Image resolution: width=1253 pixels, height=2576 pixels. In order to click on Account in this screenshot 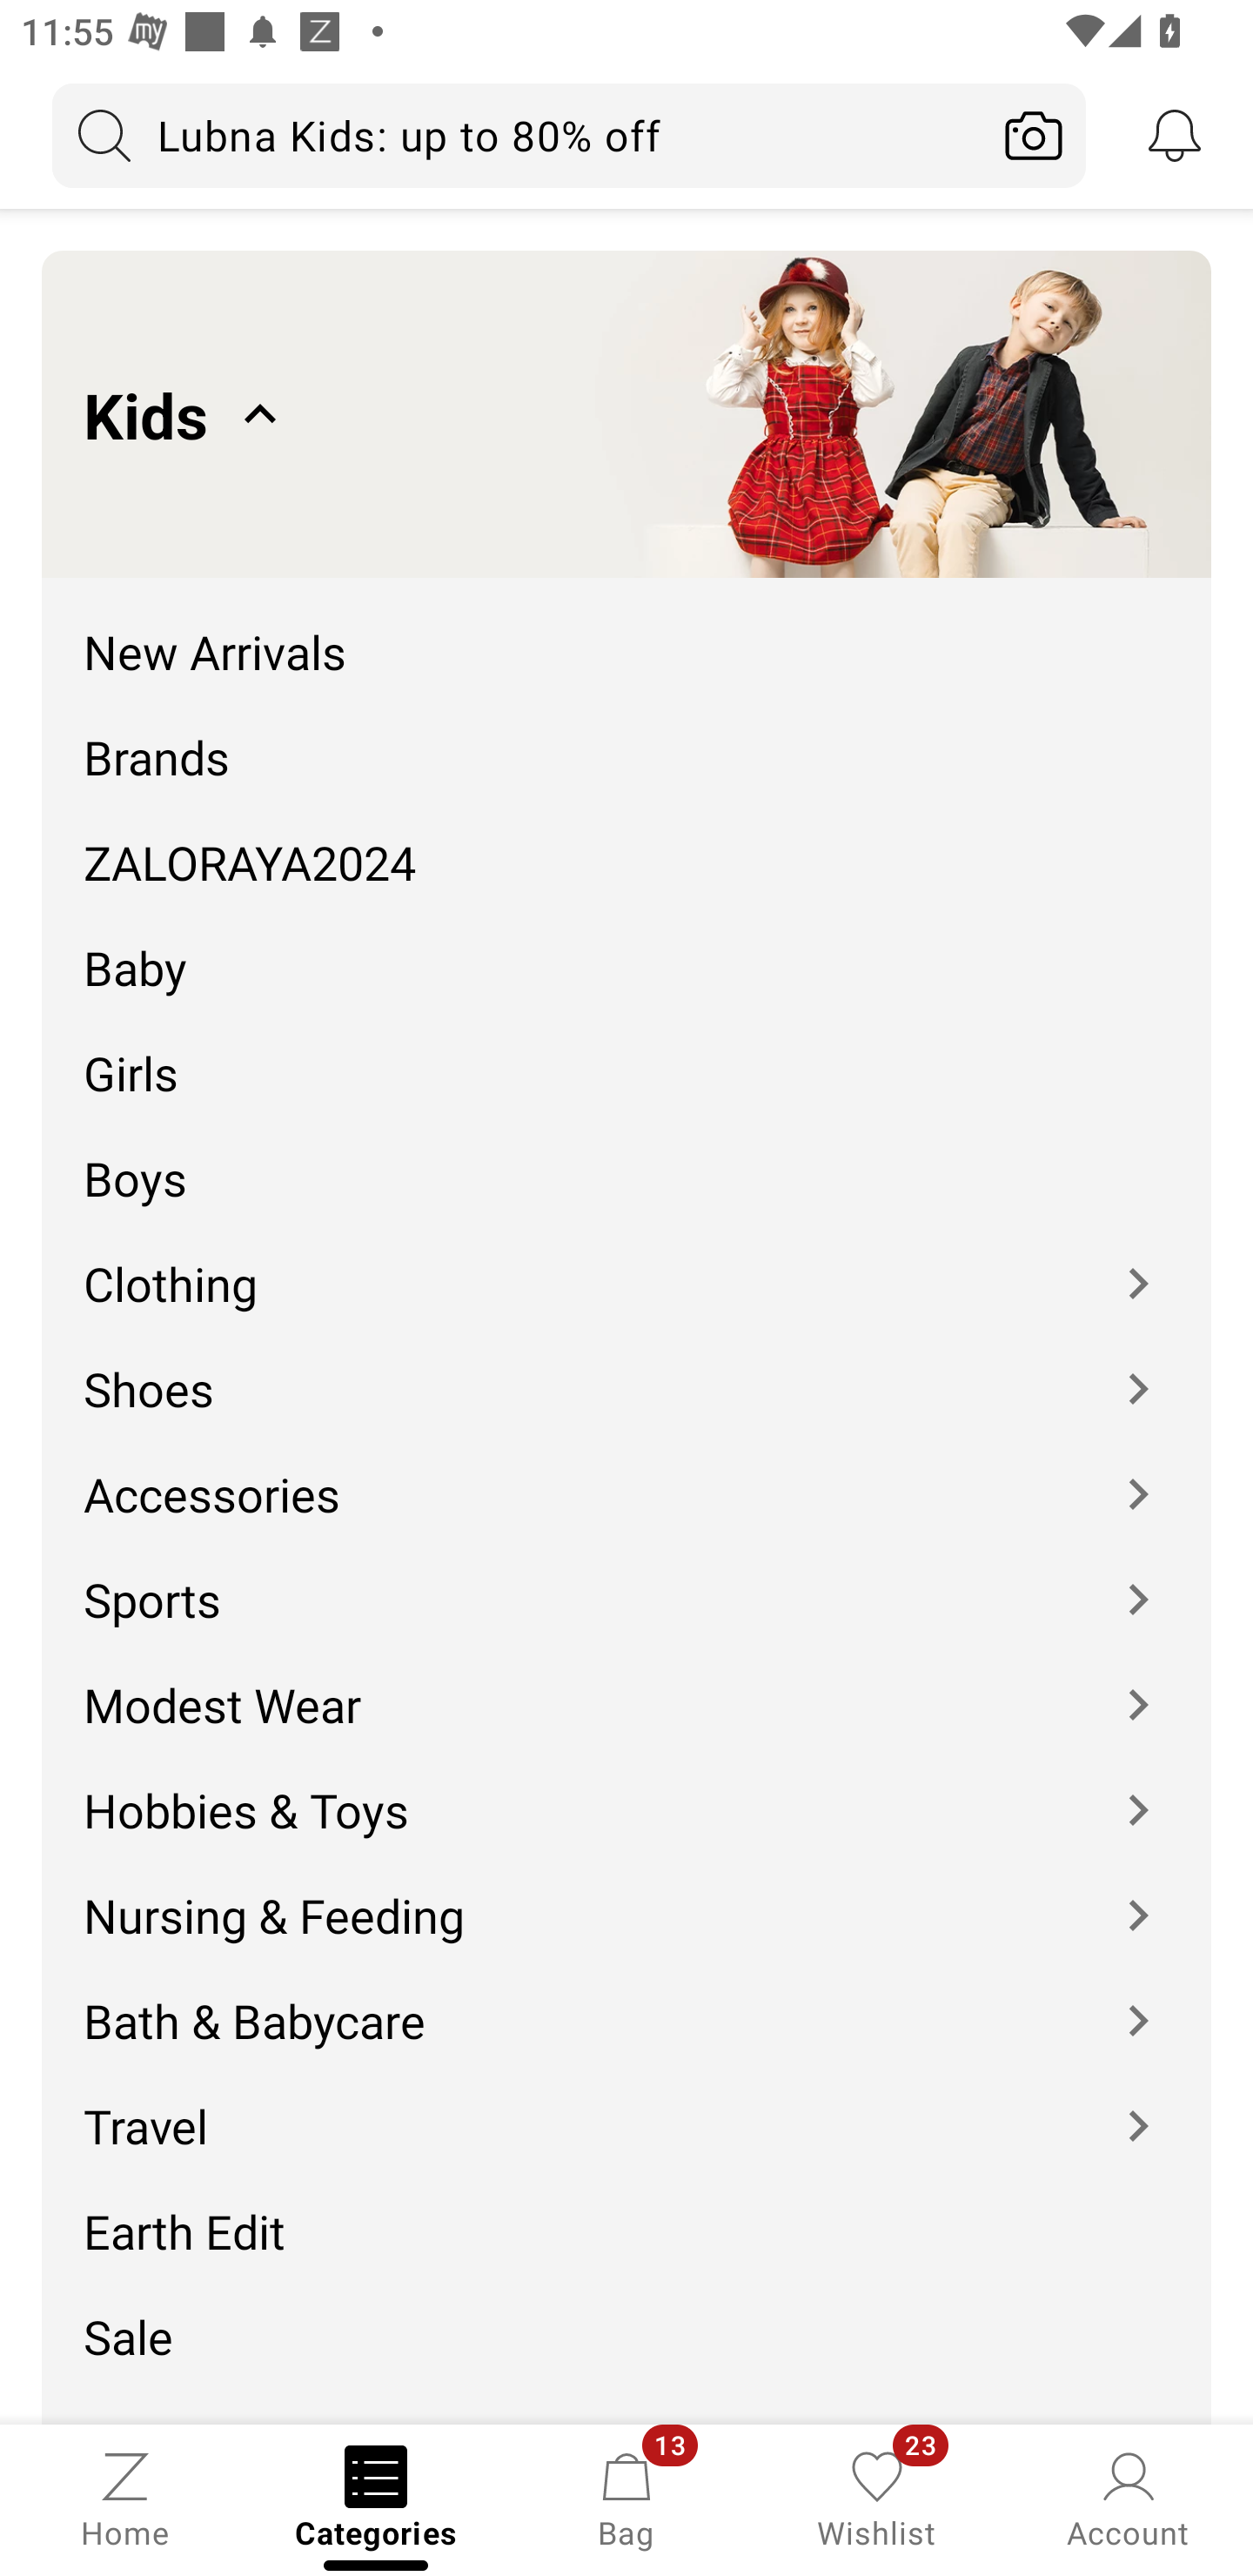, I will do `click(1128, 2498)`.